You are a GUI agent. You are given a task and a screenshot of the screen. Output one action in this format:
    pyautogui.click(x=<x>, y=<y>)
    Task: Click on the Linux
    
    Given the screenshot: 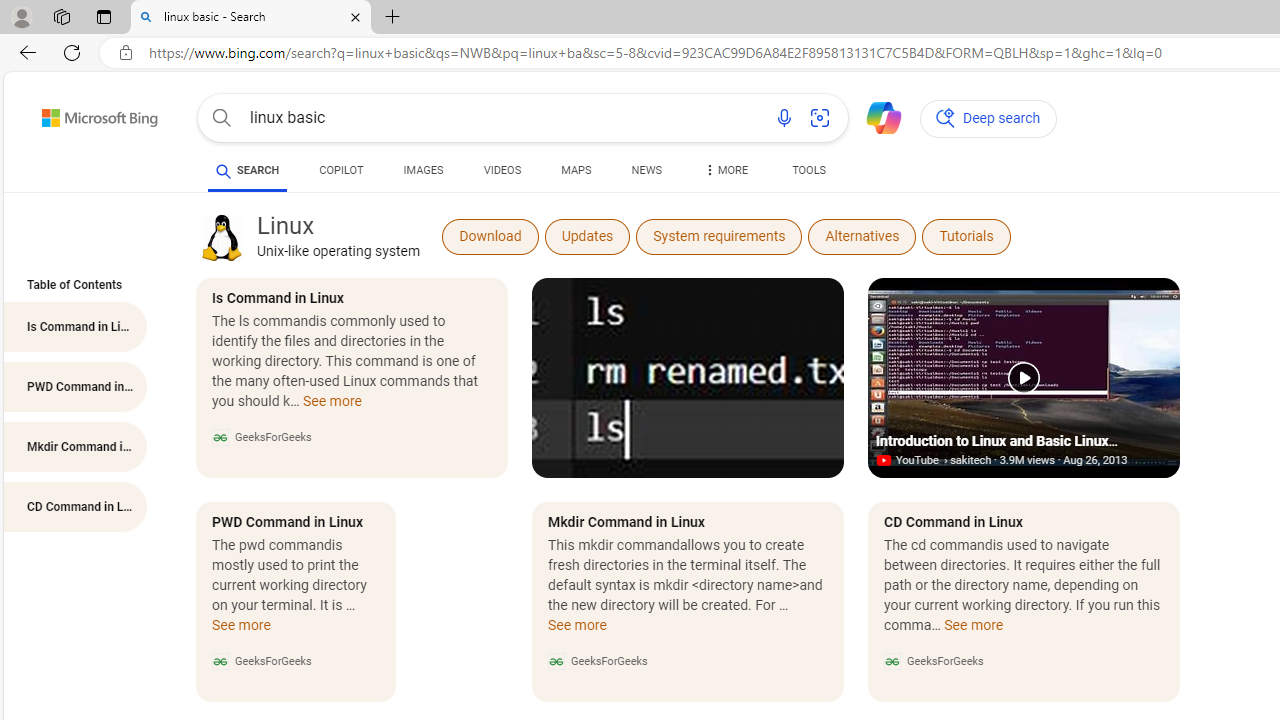 What is the action you would take?
    pyautogui.click(x=221, y=238)
    